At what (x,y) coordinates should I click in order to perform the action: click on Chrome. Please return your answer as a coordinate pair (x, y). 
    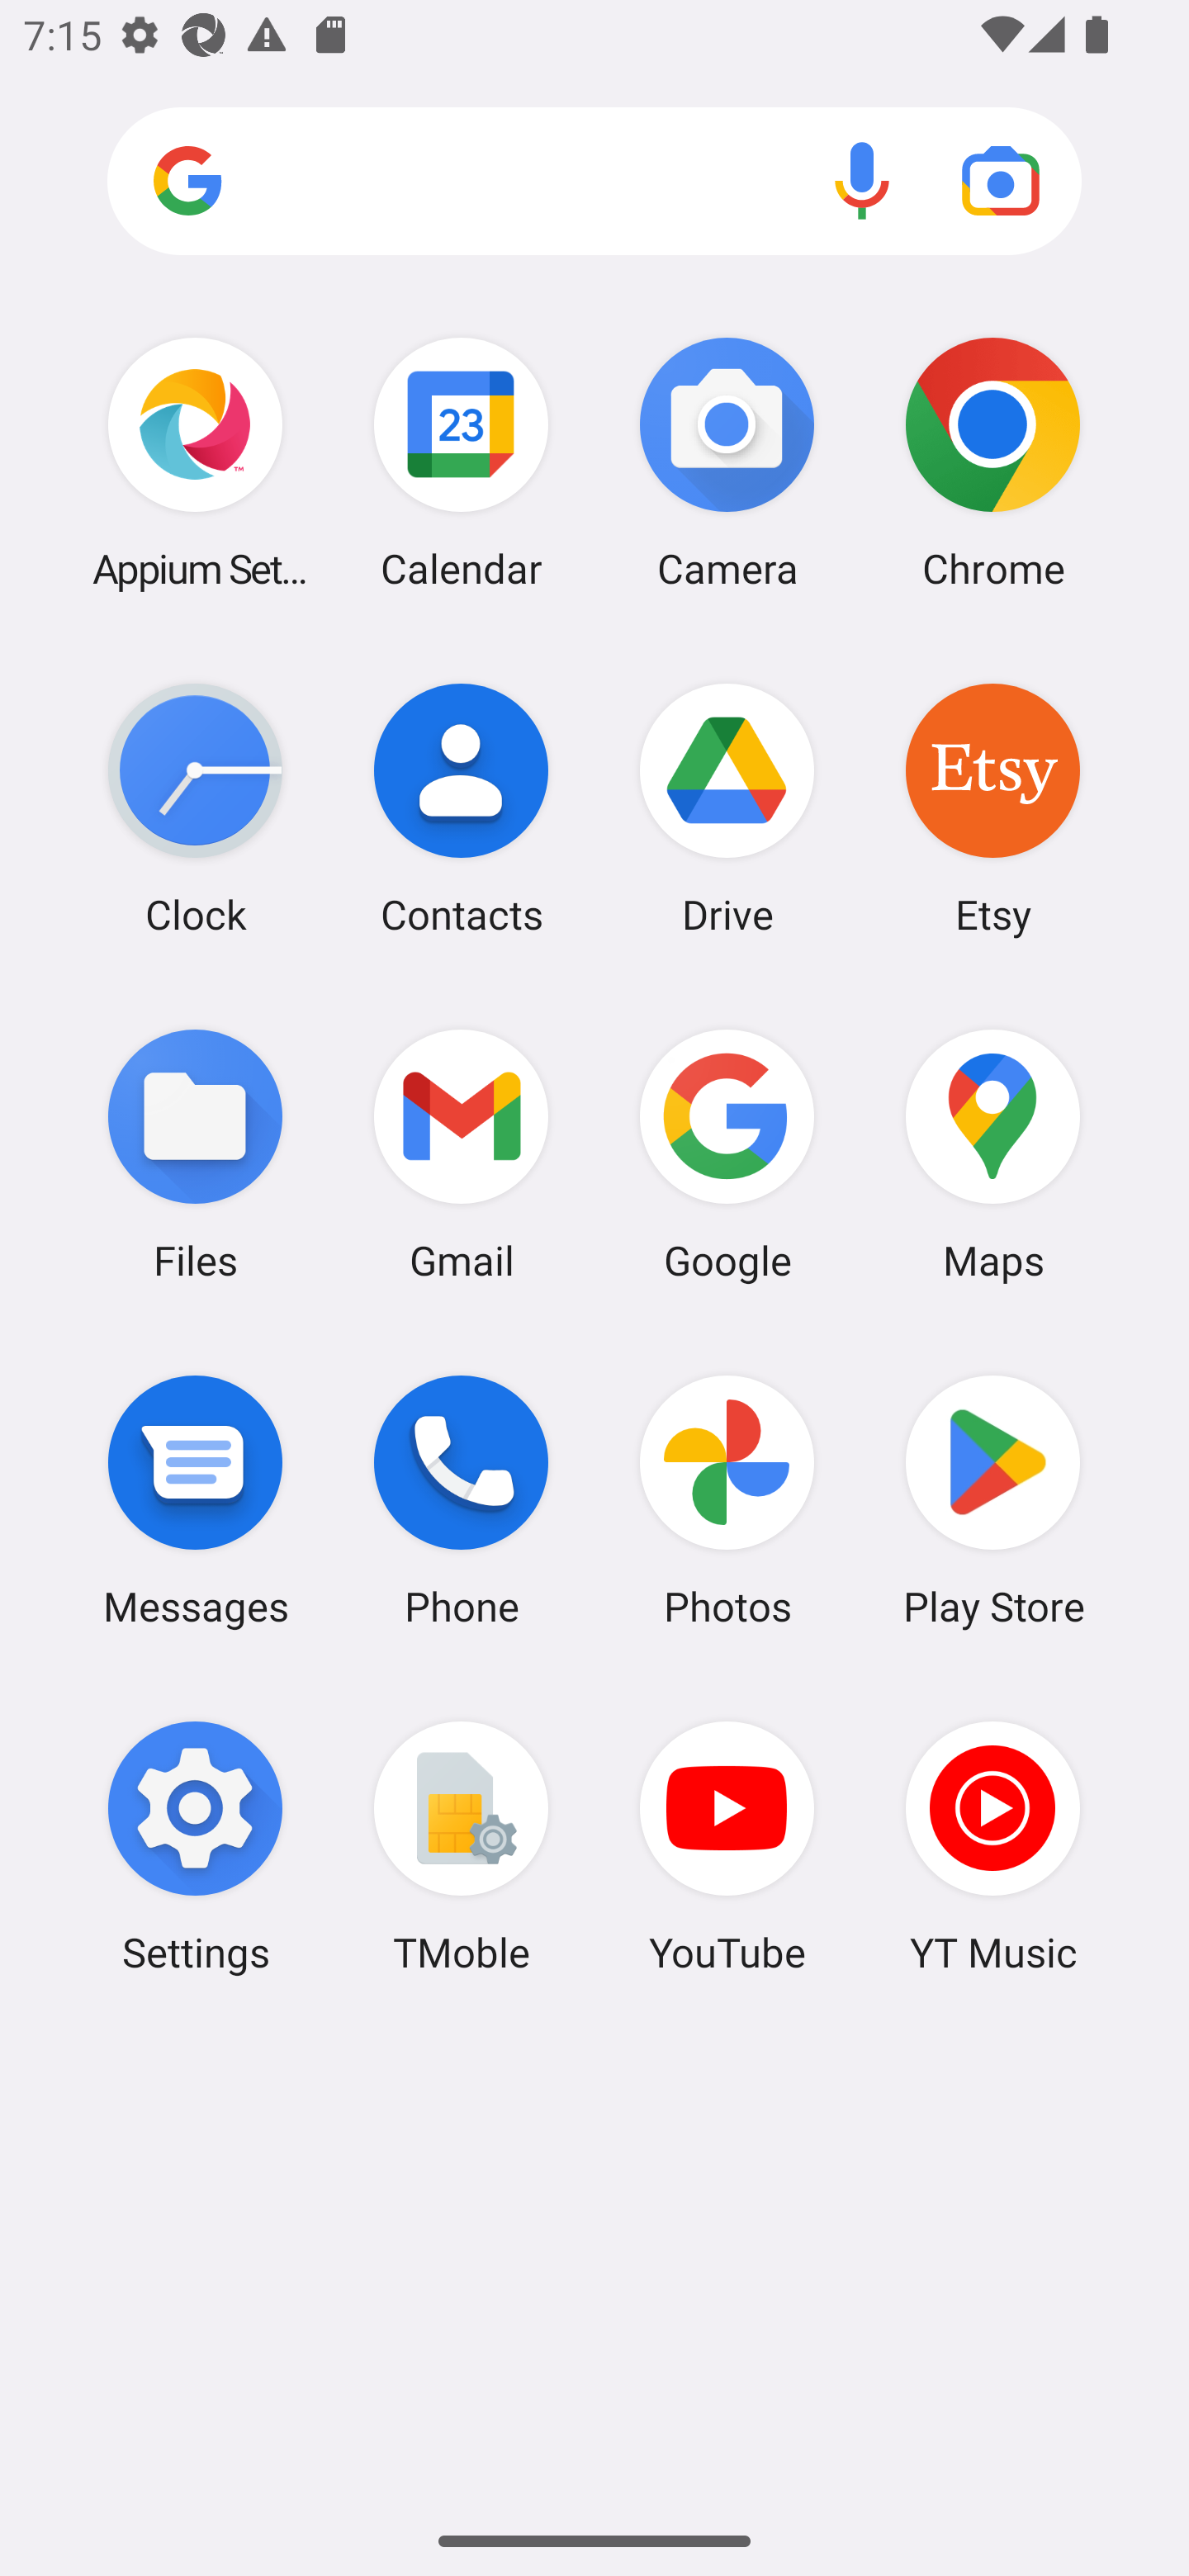
    Looking at the image, I should click on (992, 462).